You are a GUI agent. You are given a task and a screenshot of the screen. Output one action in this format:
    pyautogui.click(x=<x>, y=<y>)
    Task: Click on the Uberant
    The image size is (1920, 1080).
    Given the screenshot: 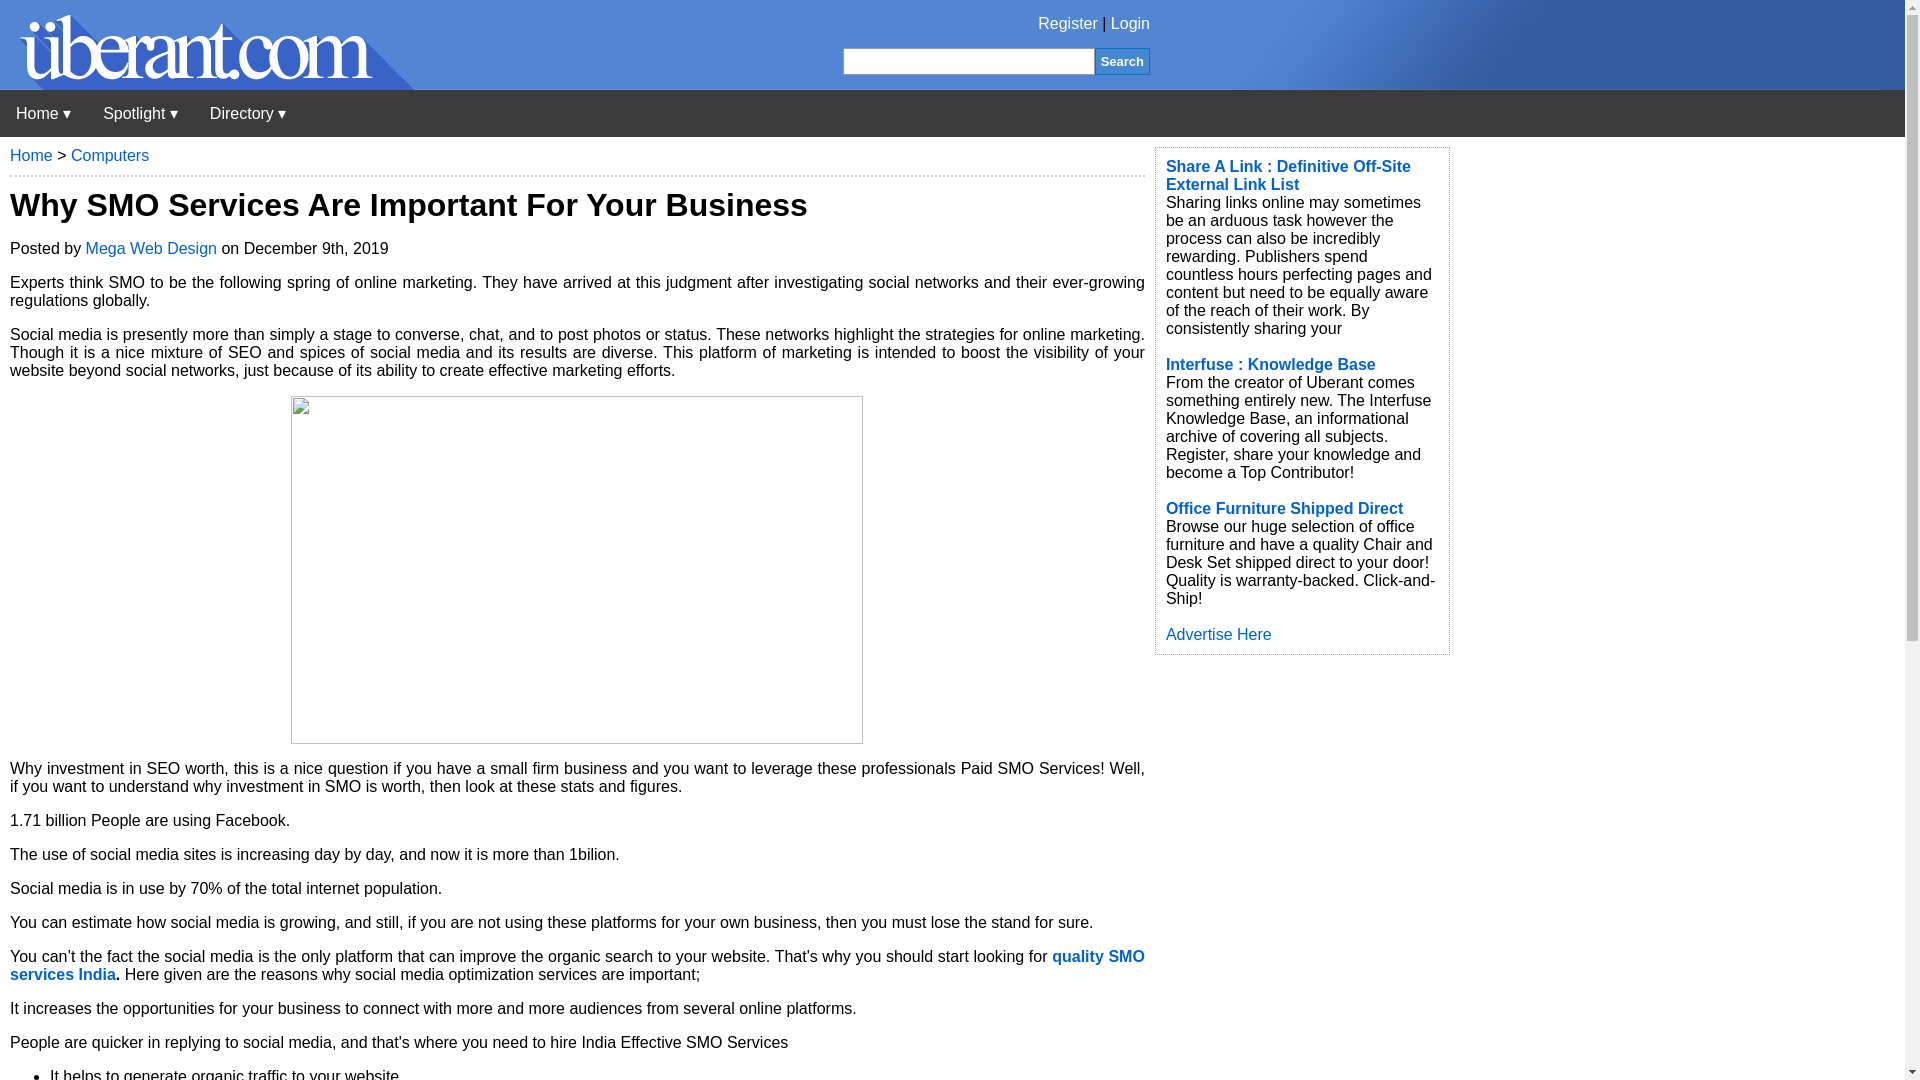 What is the action you would take?
    pyautogui.click(x=43, y=113)
    